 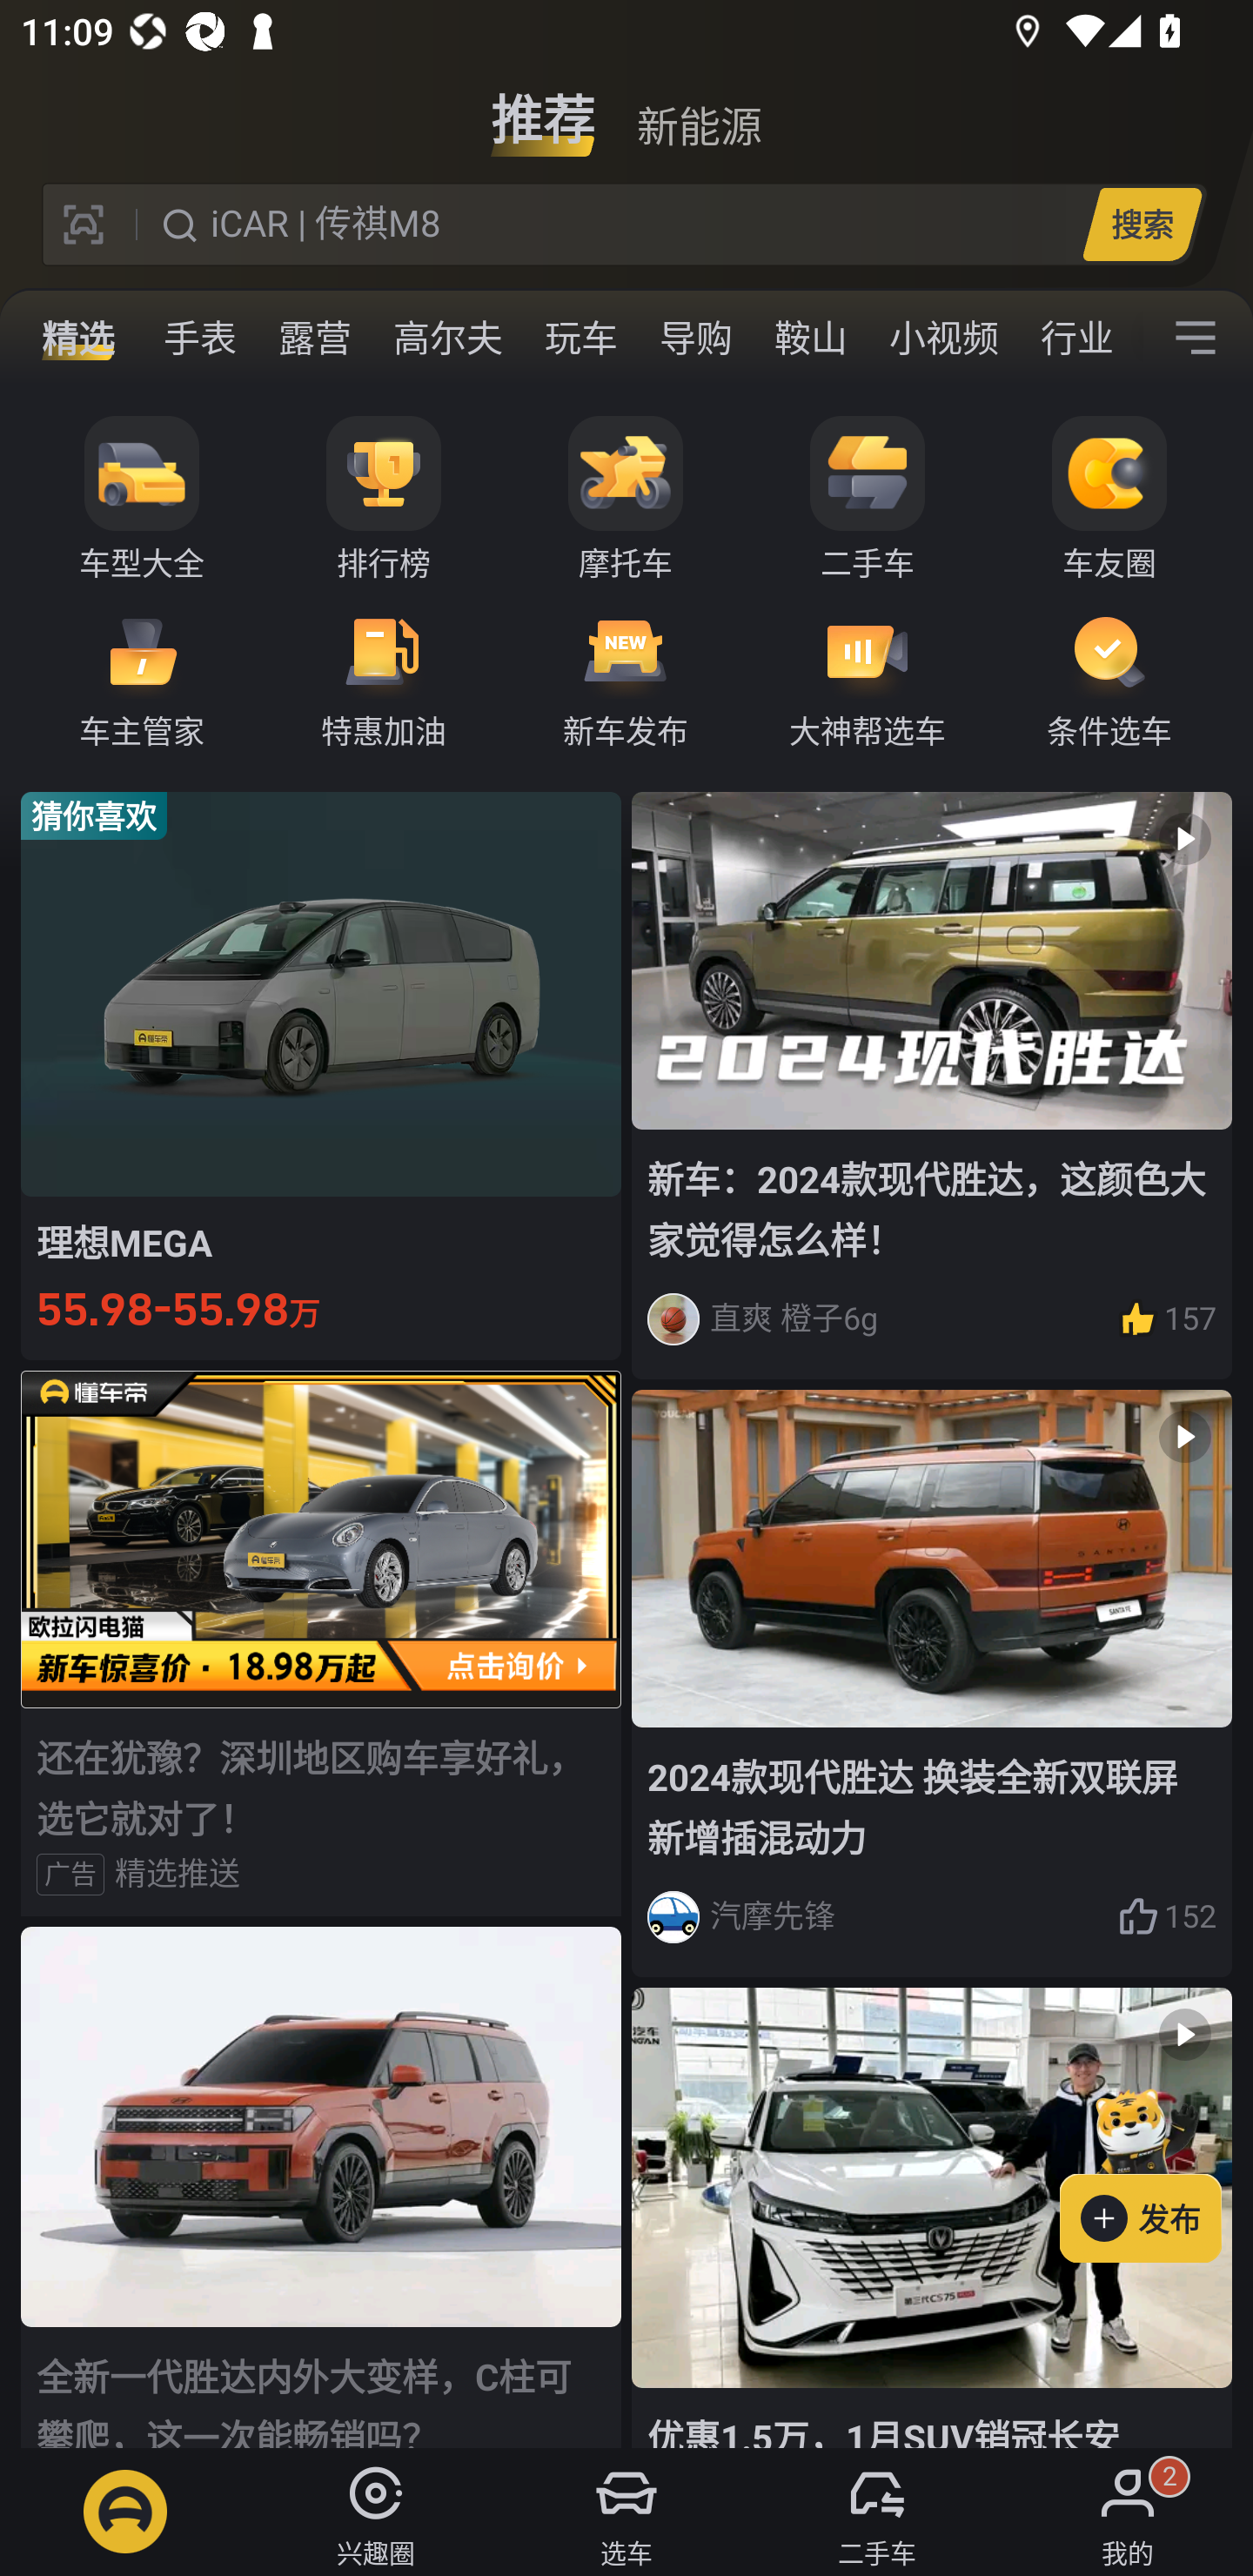 I want to click on 新能源, so click(x=699, y=108).